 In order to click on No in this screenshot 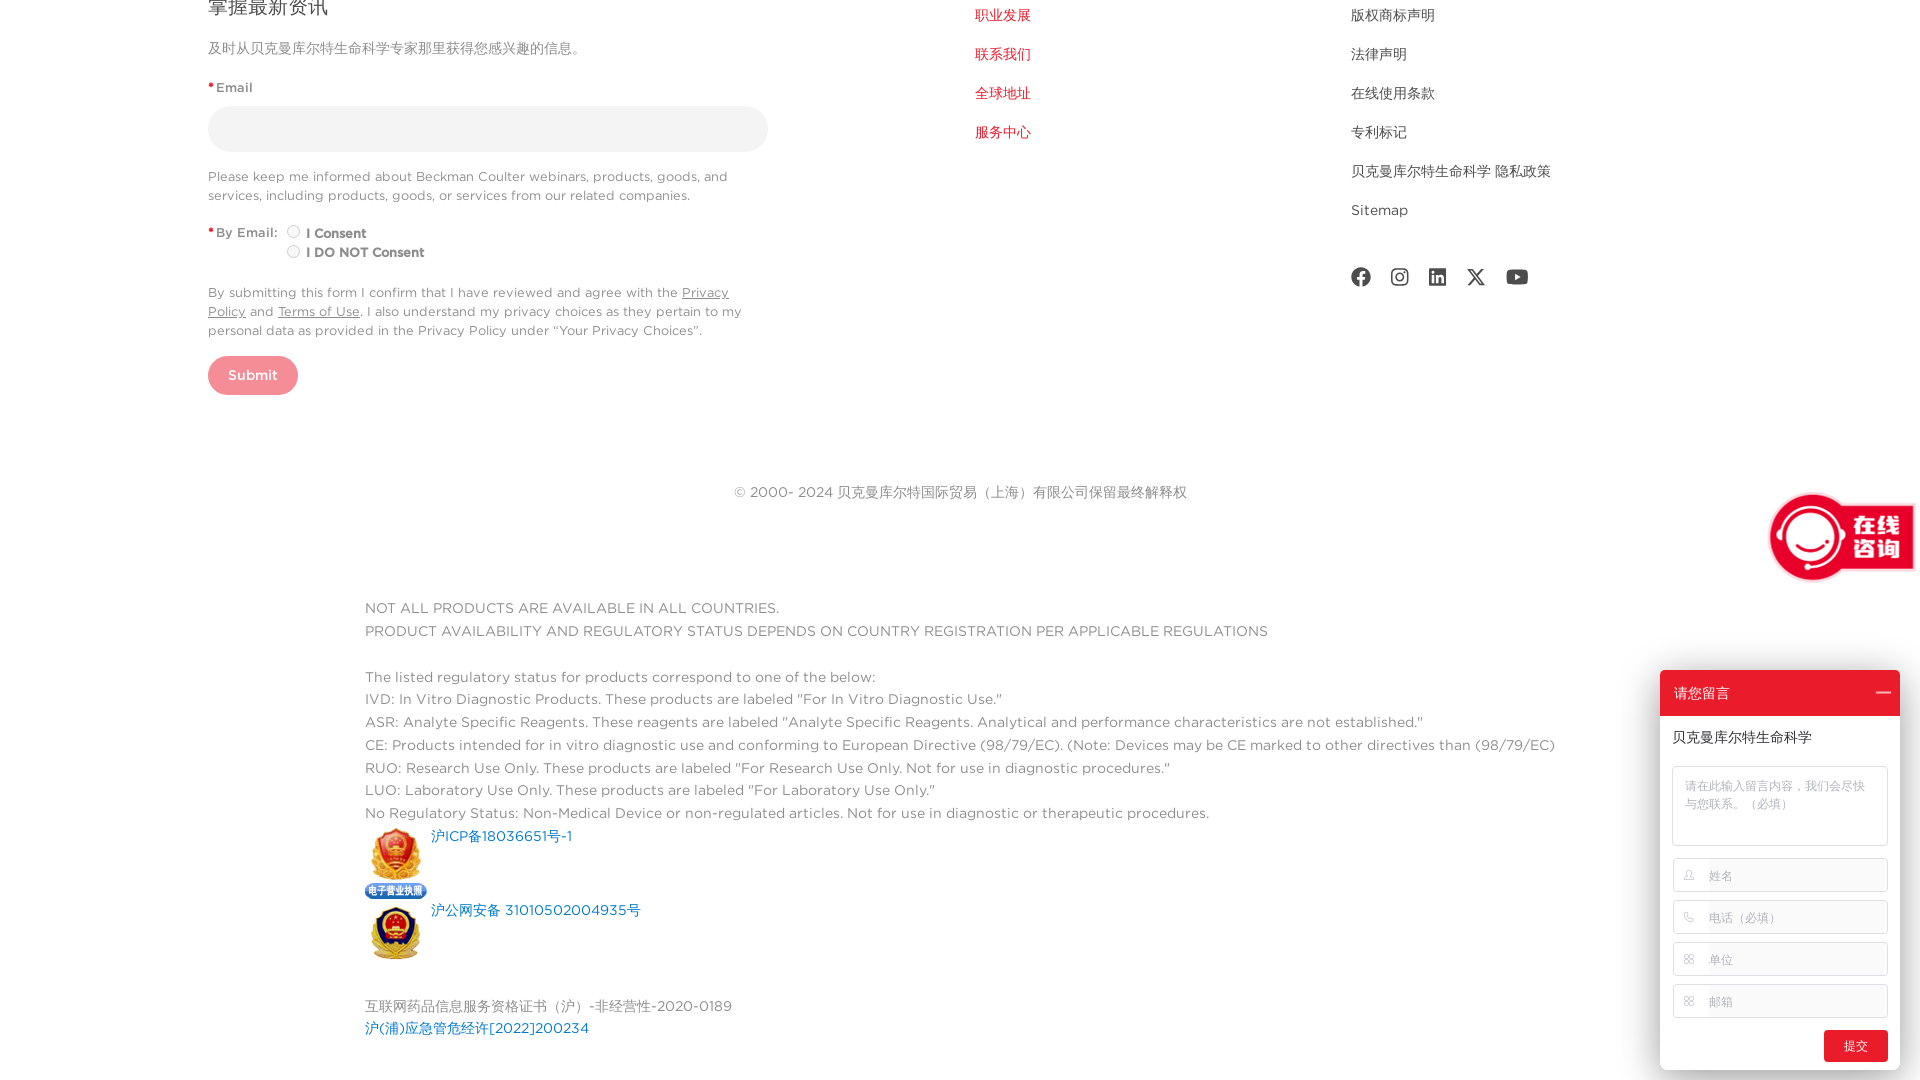, I will do `click(292, 252)`.